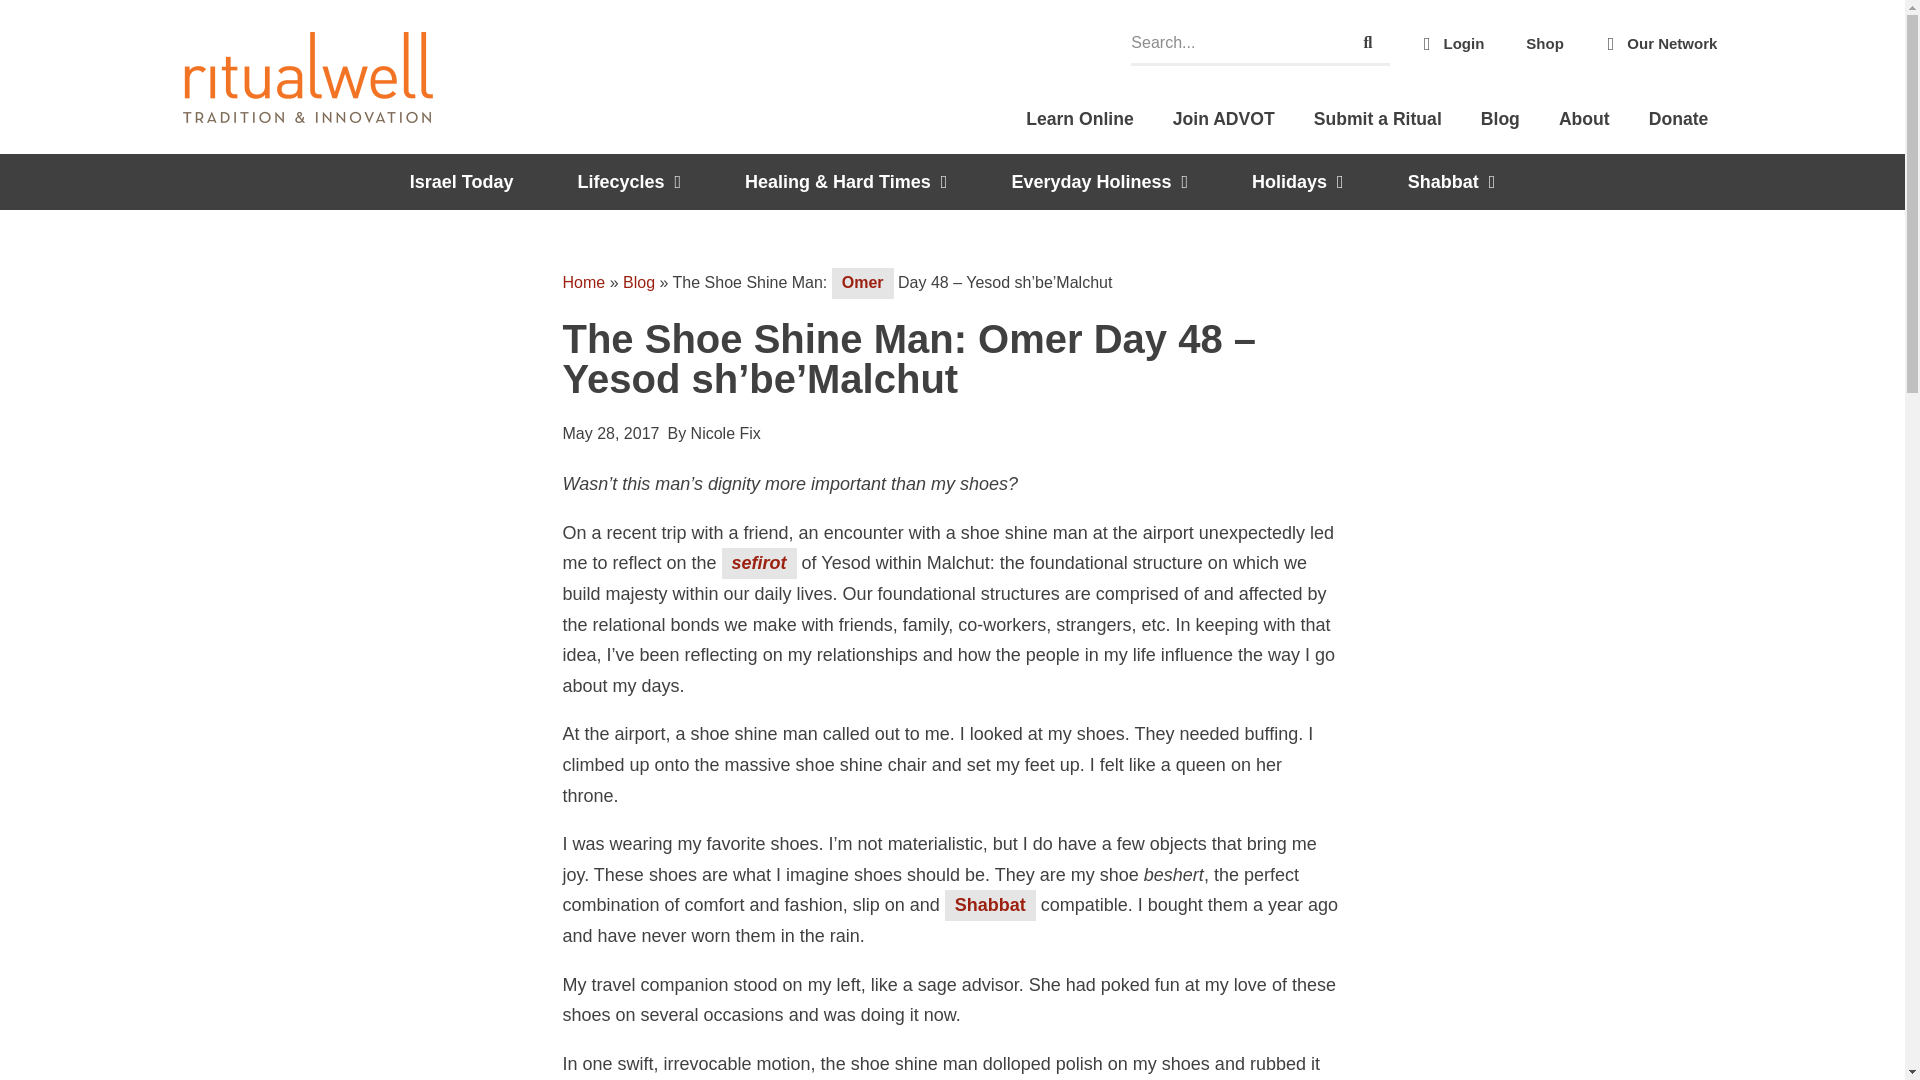 The image size is (1920, 1080). Describe the element at coordinates (583, 282) in the screenshot. I see `Home` at that location.